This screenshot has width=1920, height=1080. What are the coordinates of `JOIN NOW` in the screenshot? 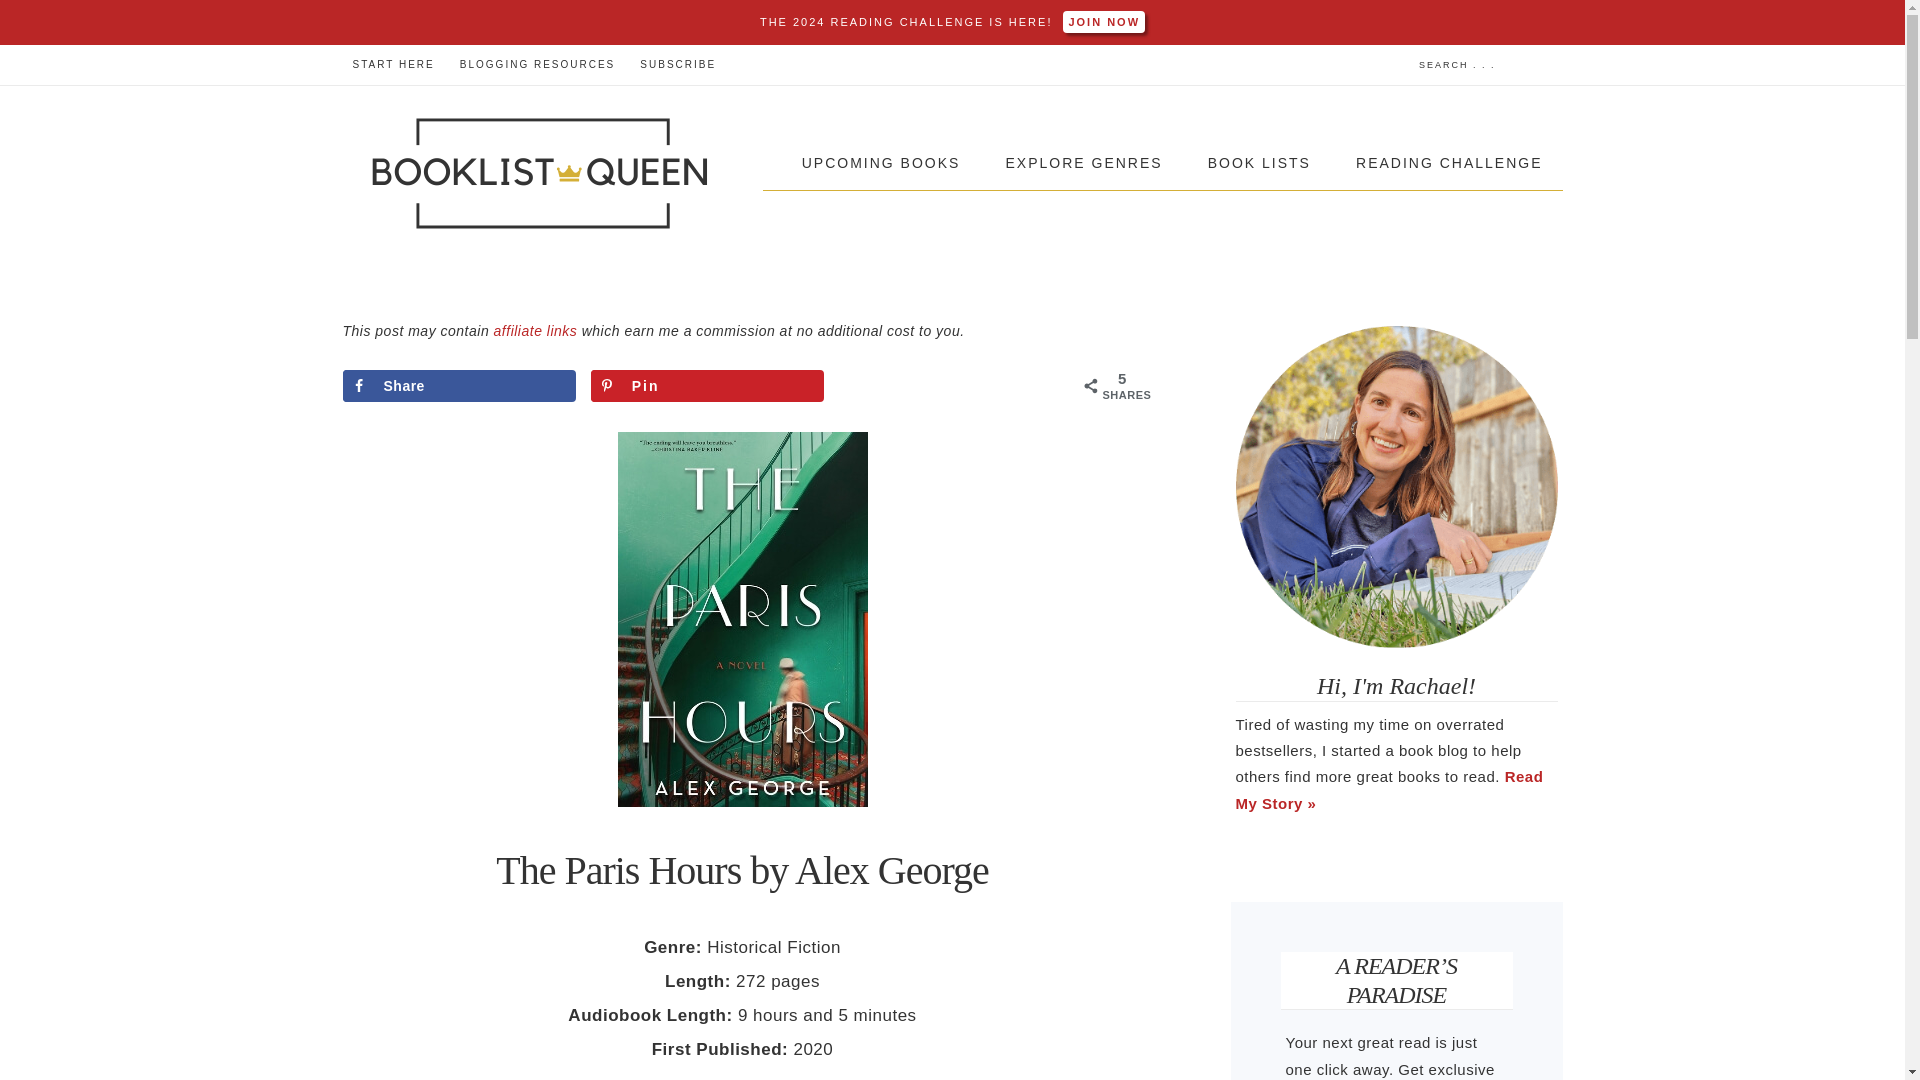 It's located at (1098, 22).